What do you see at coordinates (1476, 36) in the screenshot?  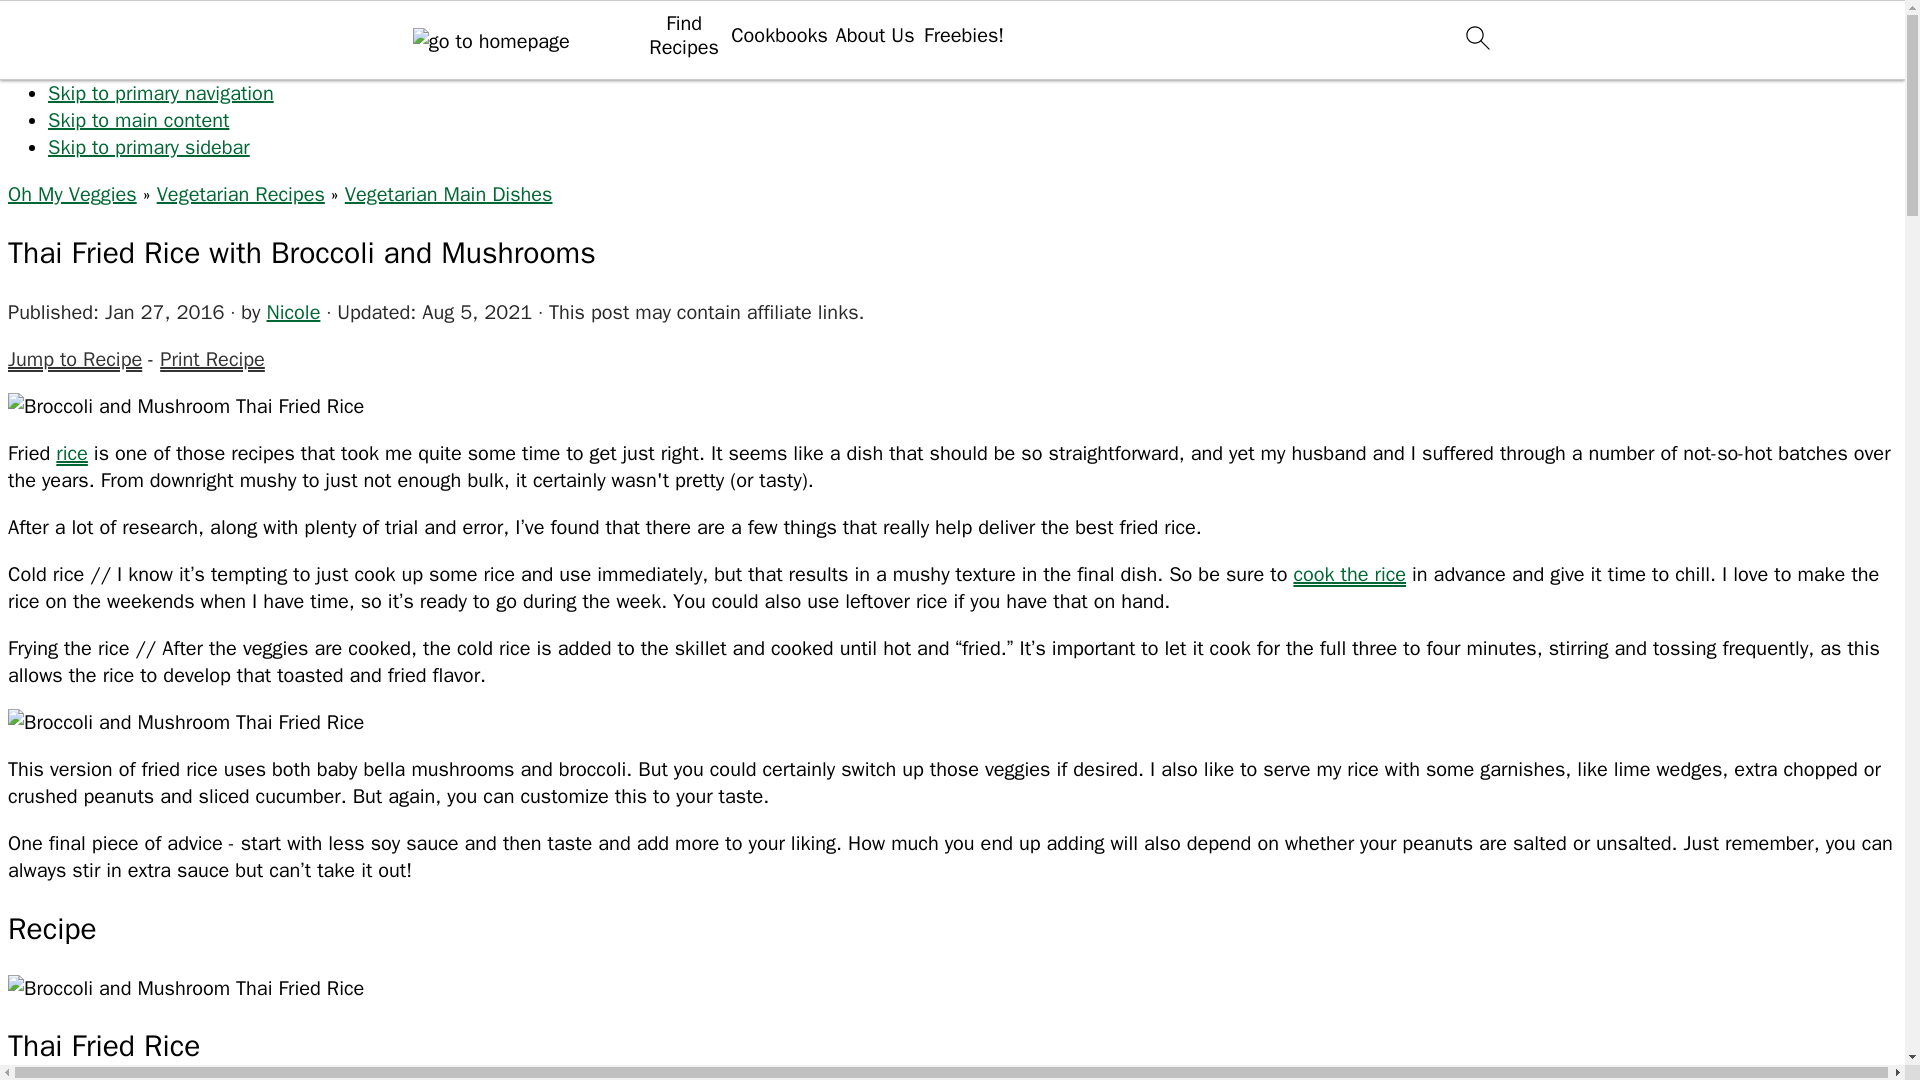 I see `search icon` at bounding box center [1476, 36].